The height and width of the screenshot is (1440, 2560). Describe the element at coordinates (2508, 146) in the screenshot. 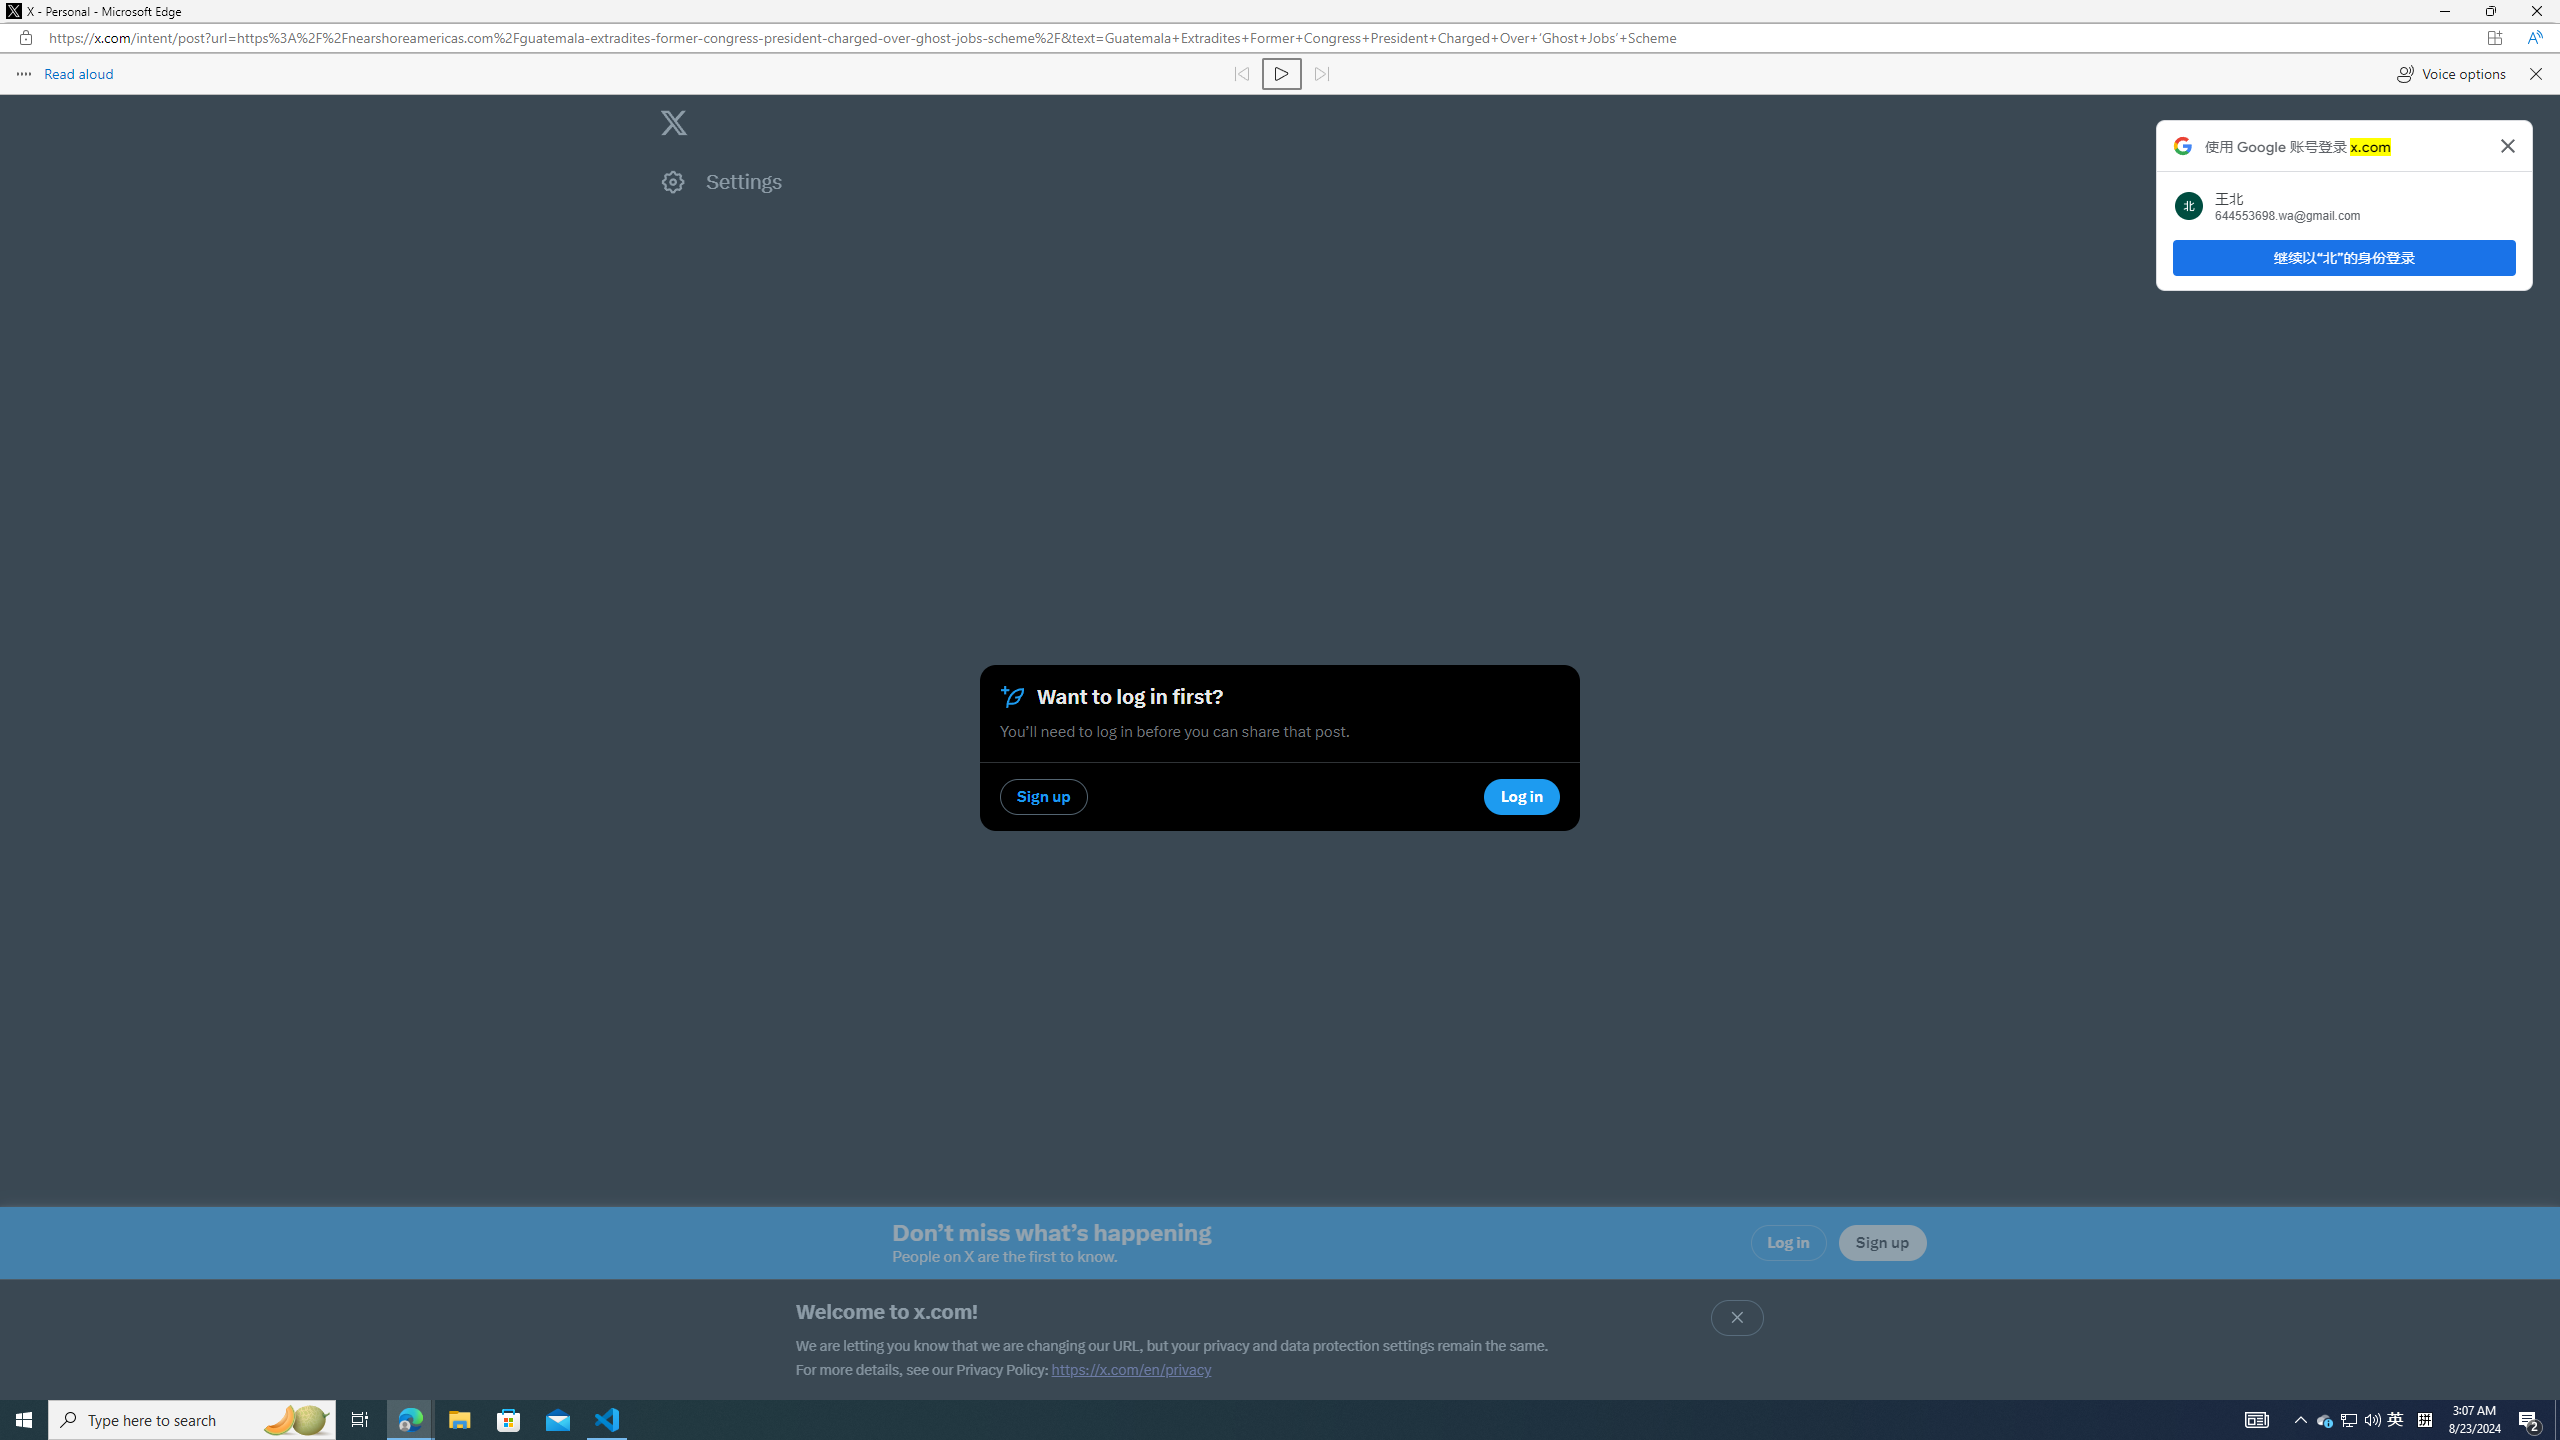

I see `Class: Bz112c Bz112c-r9oPif` at that location.